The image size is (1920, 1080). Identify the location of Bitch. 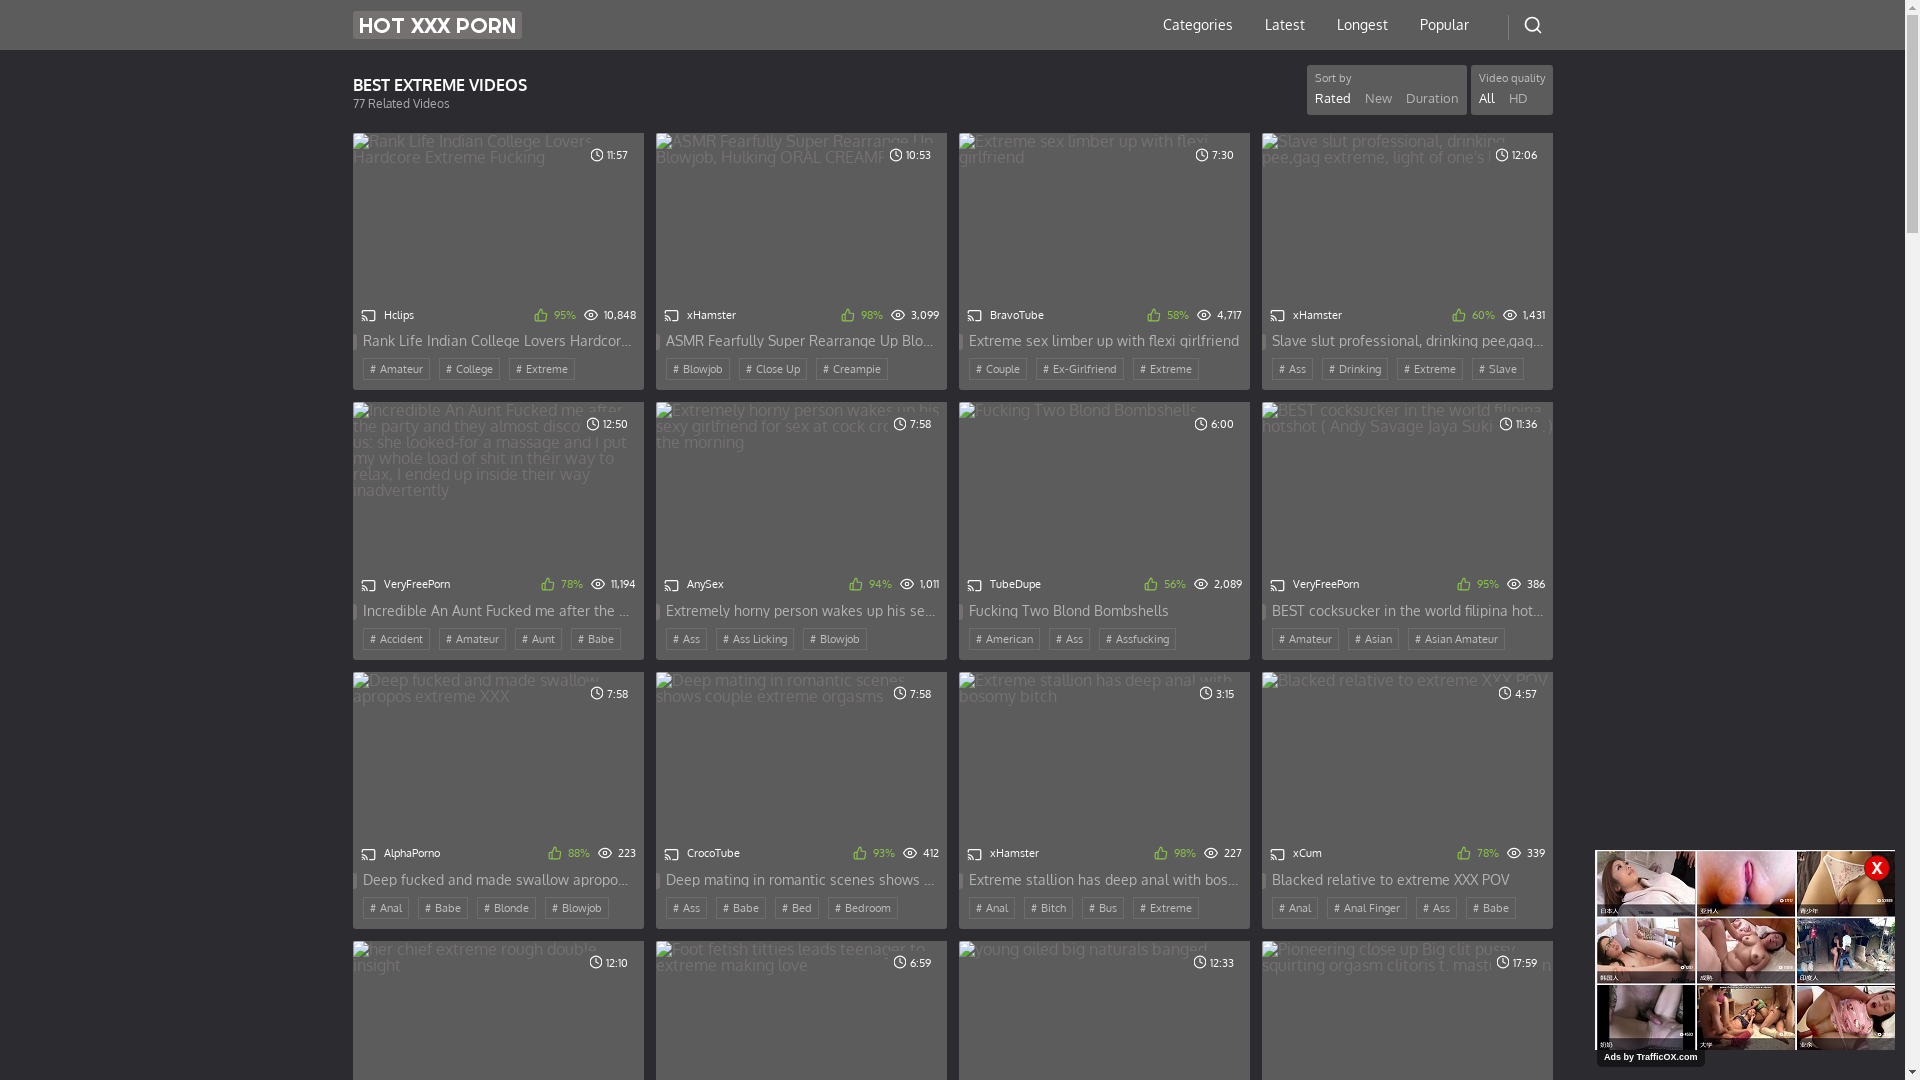
(1048, 908).